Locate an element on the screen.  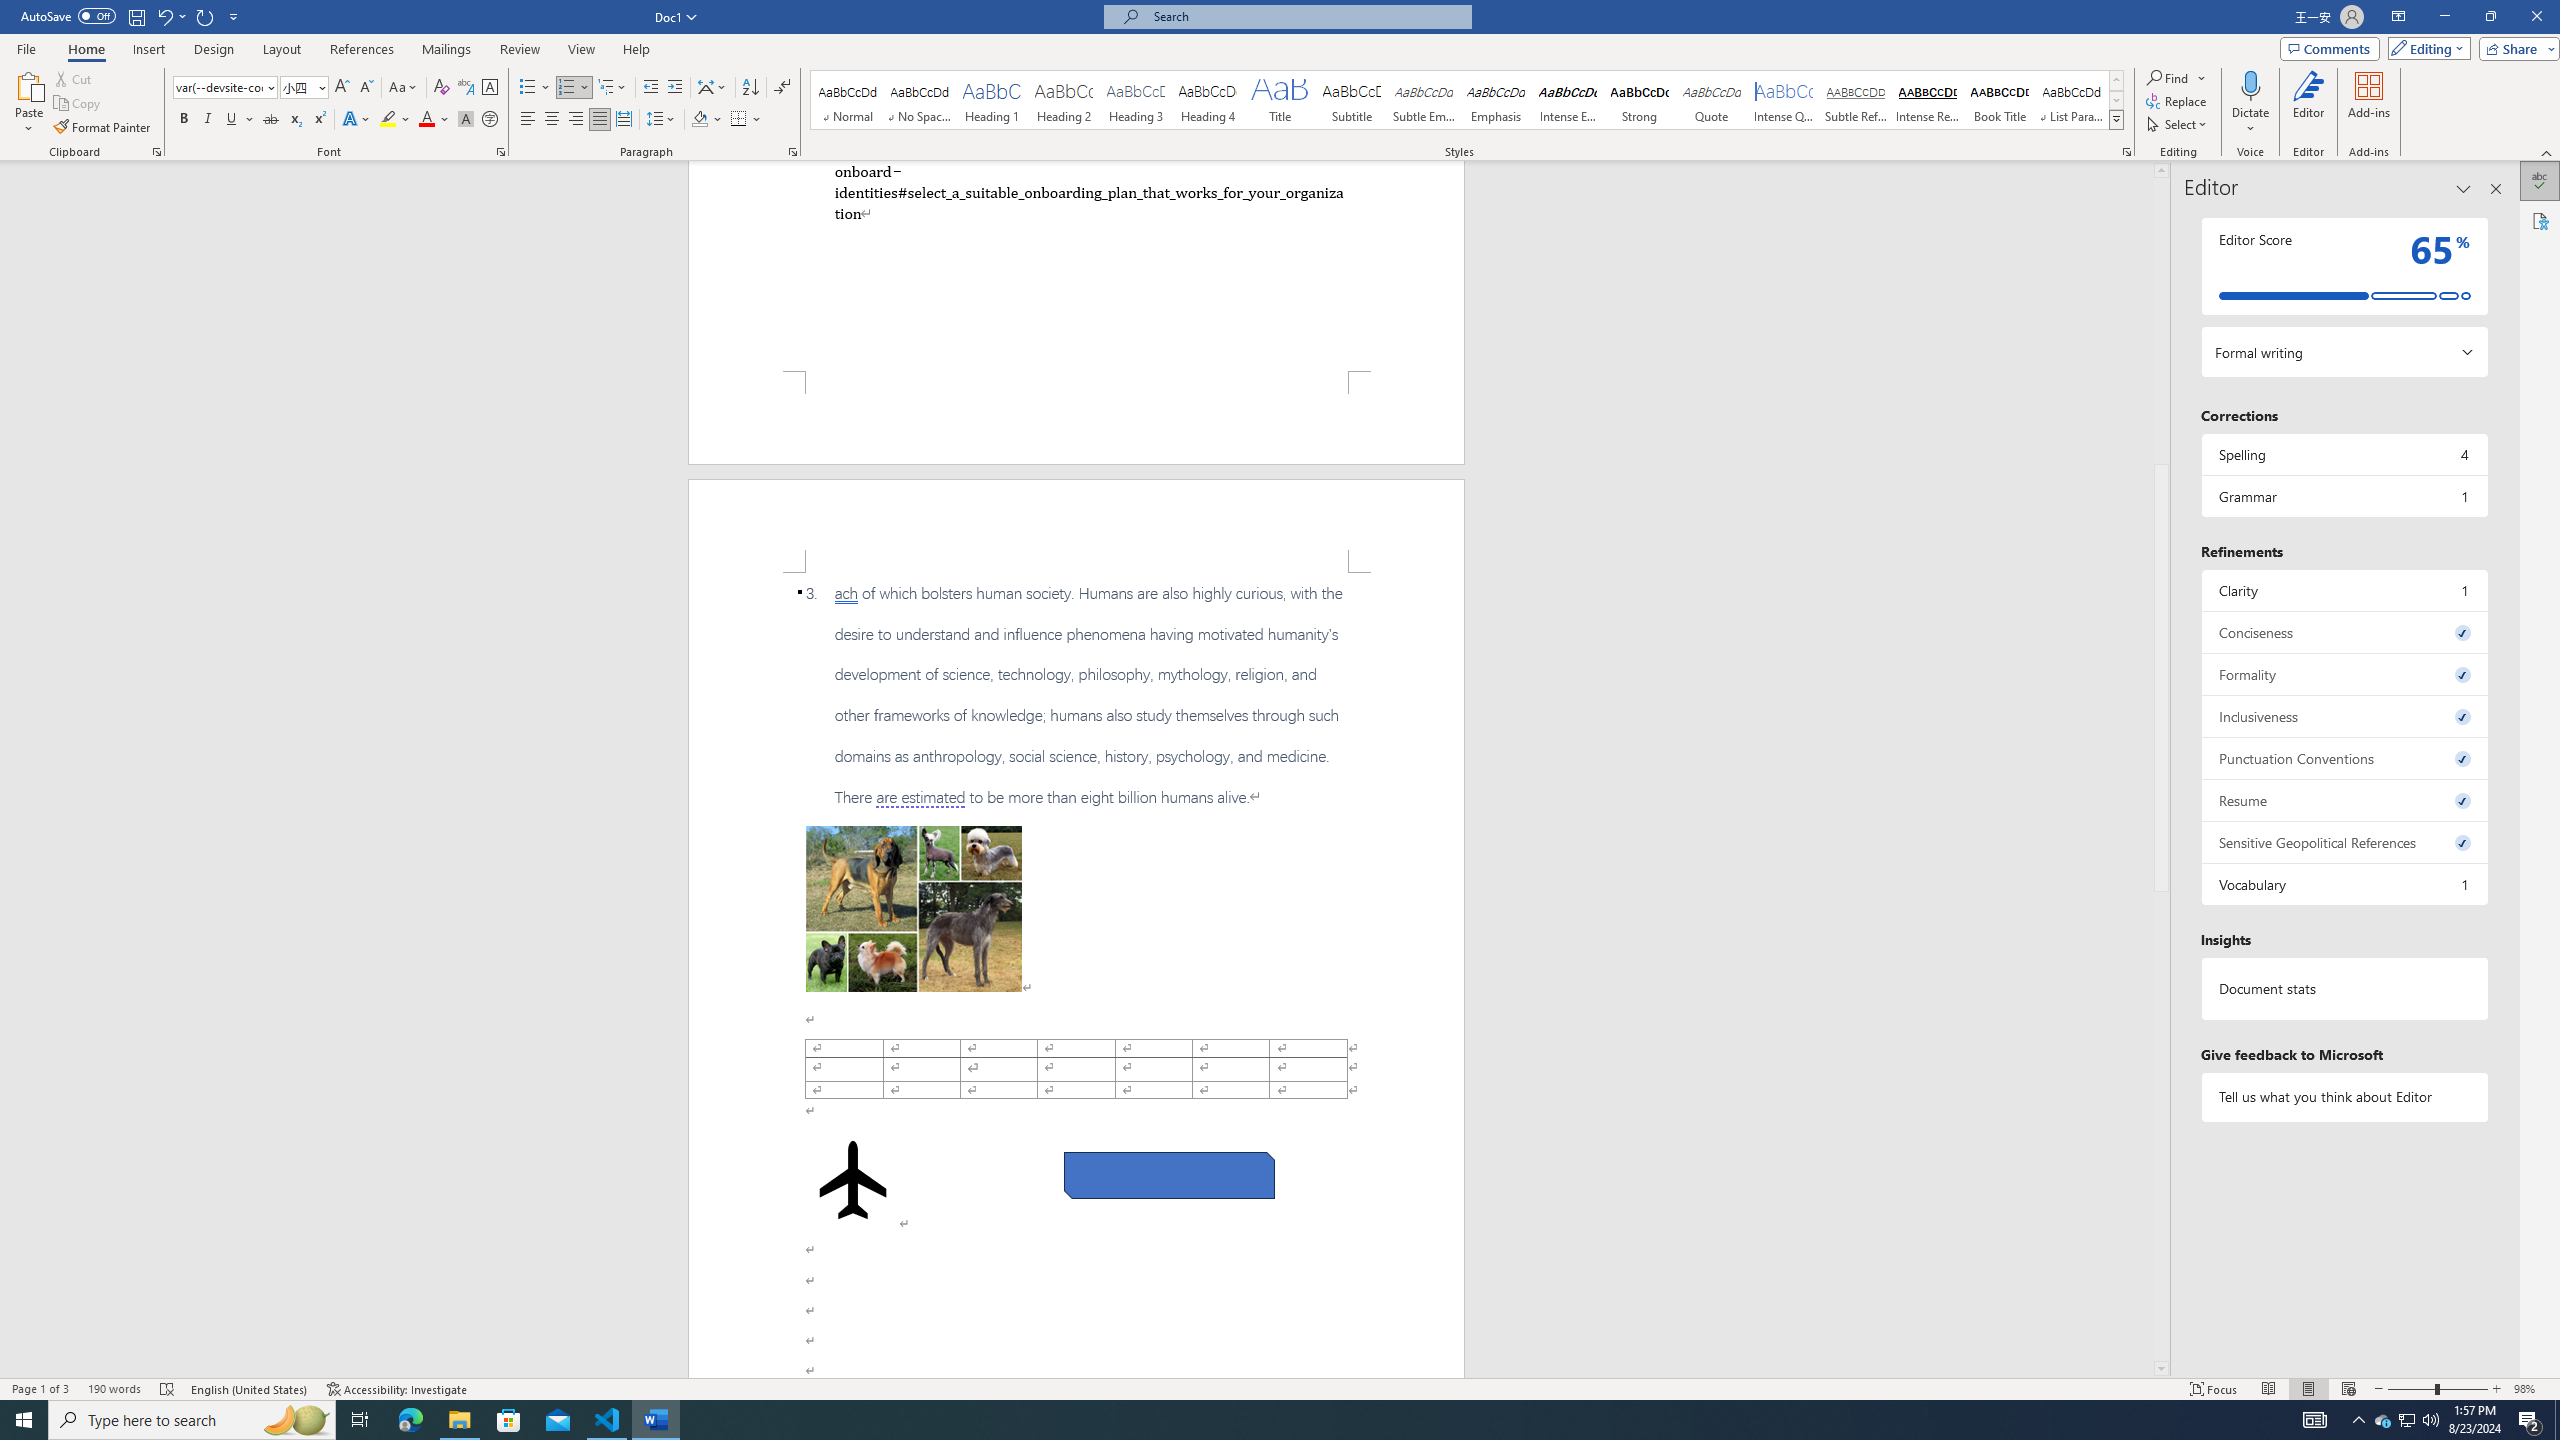
Distributed is located at coordinates (622, 120).